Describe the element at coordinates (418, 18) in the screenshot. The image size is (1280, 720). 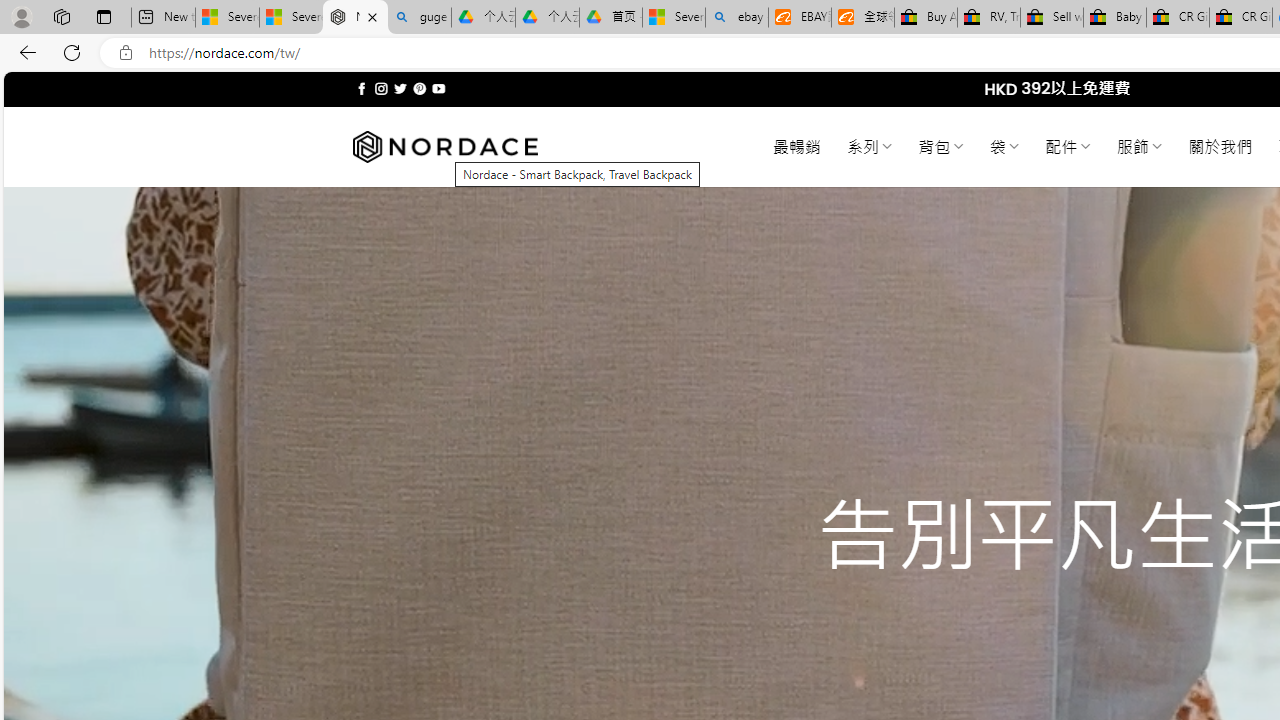
I see `guge yunpan - Search` at that location.